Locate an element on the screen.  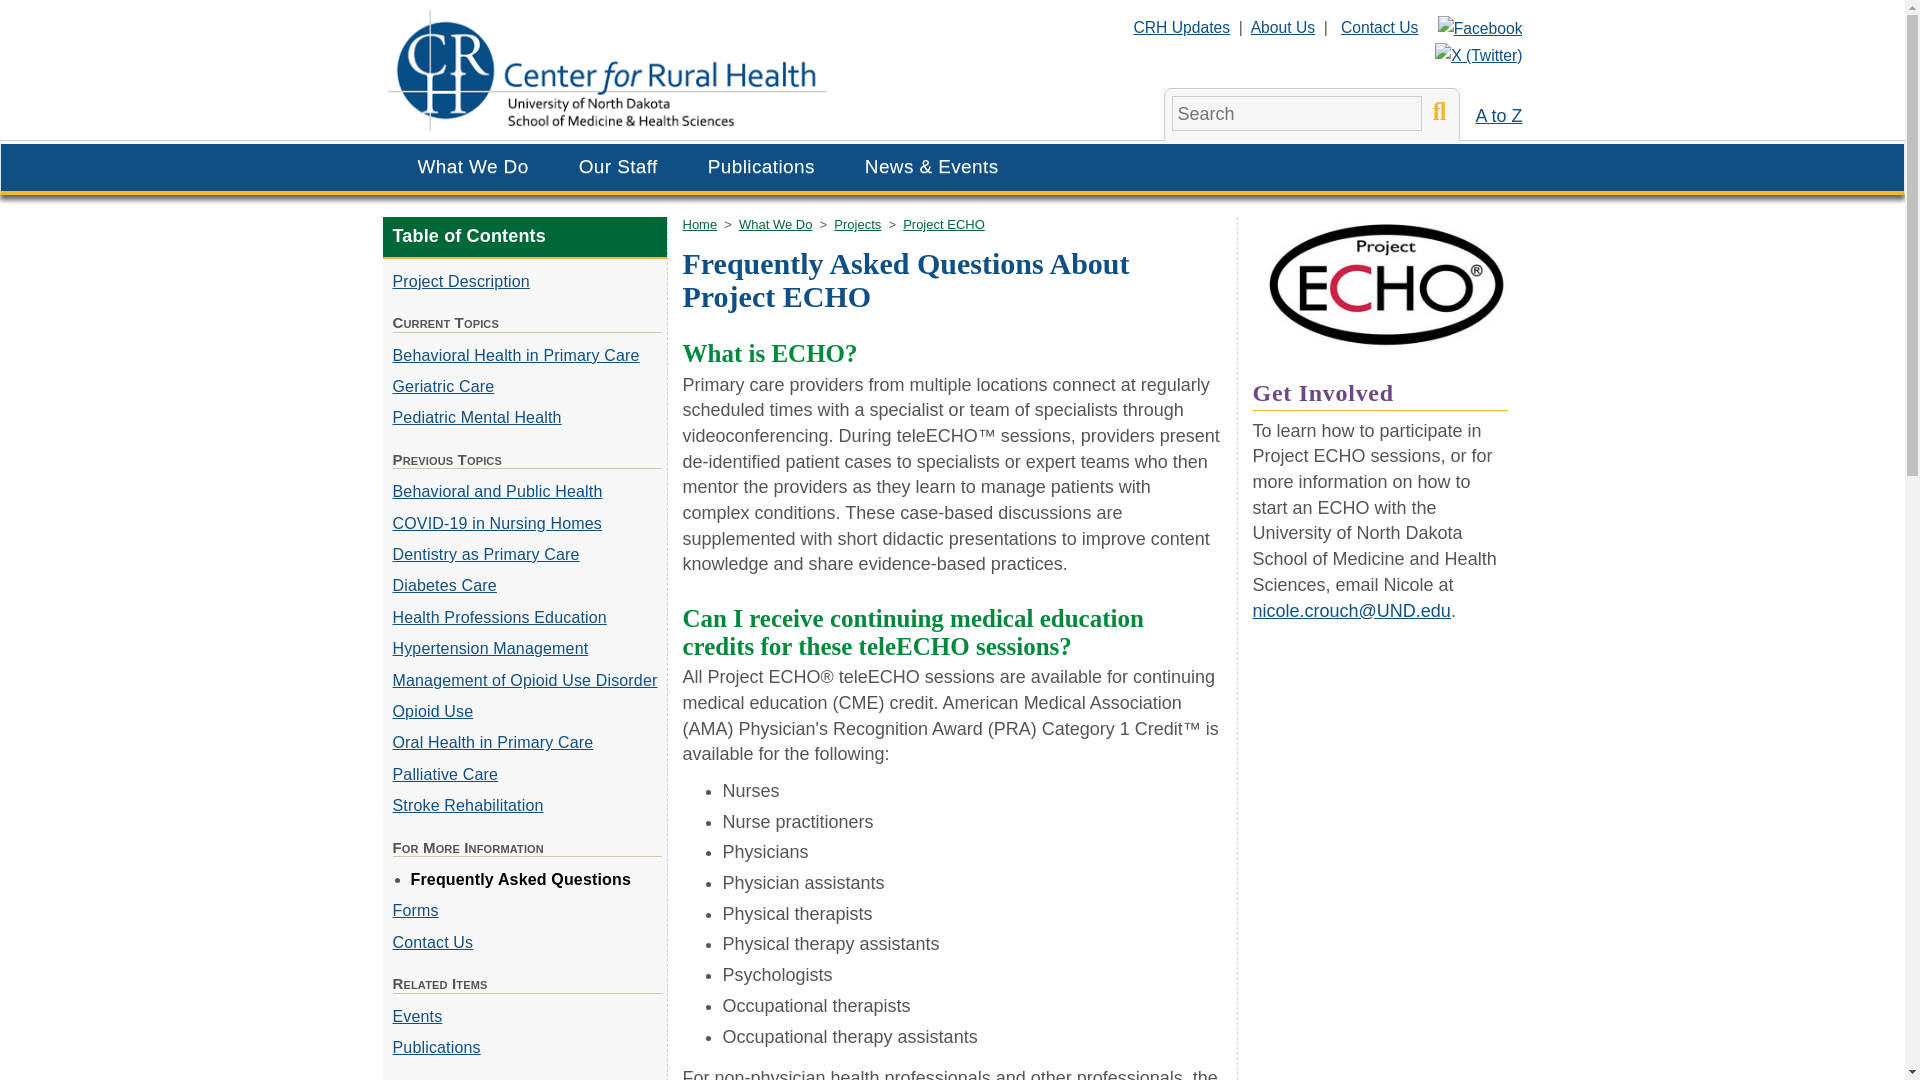
Management of Opioid Use Disorder is located at coordinates (524, 680).